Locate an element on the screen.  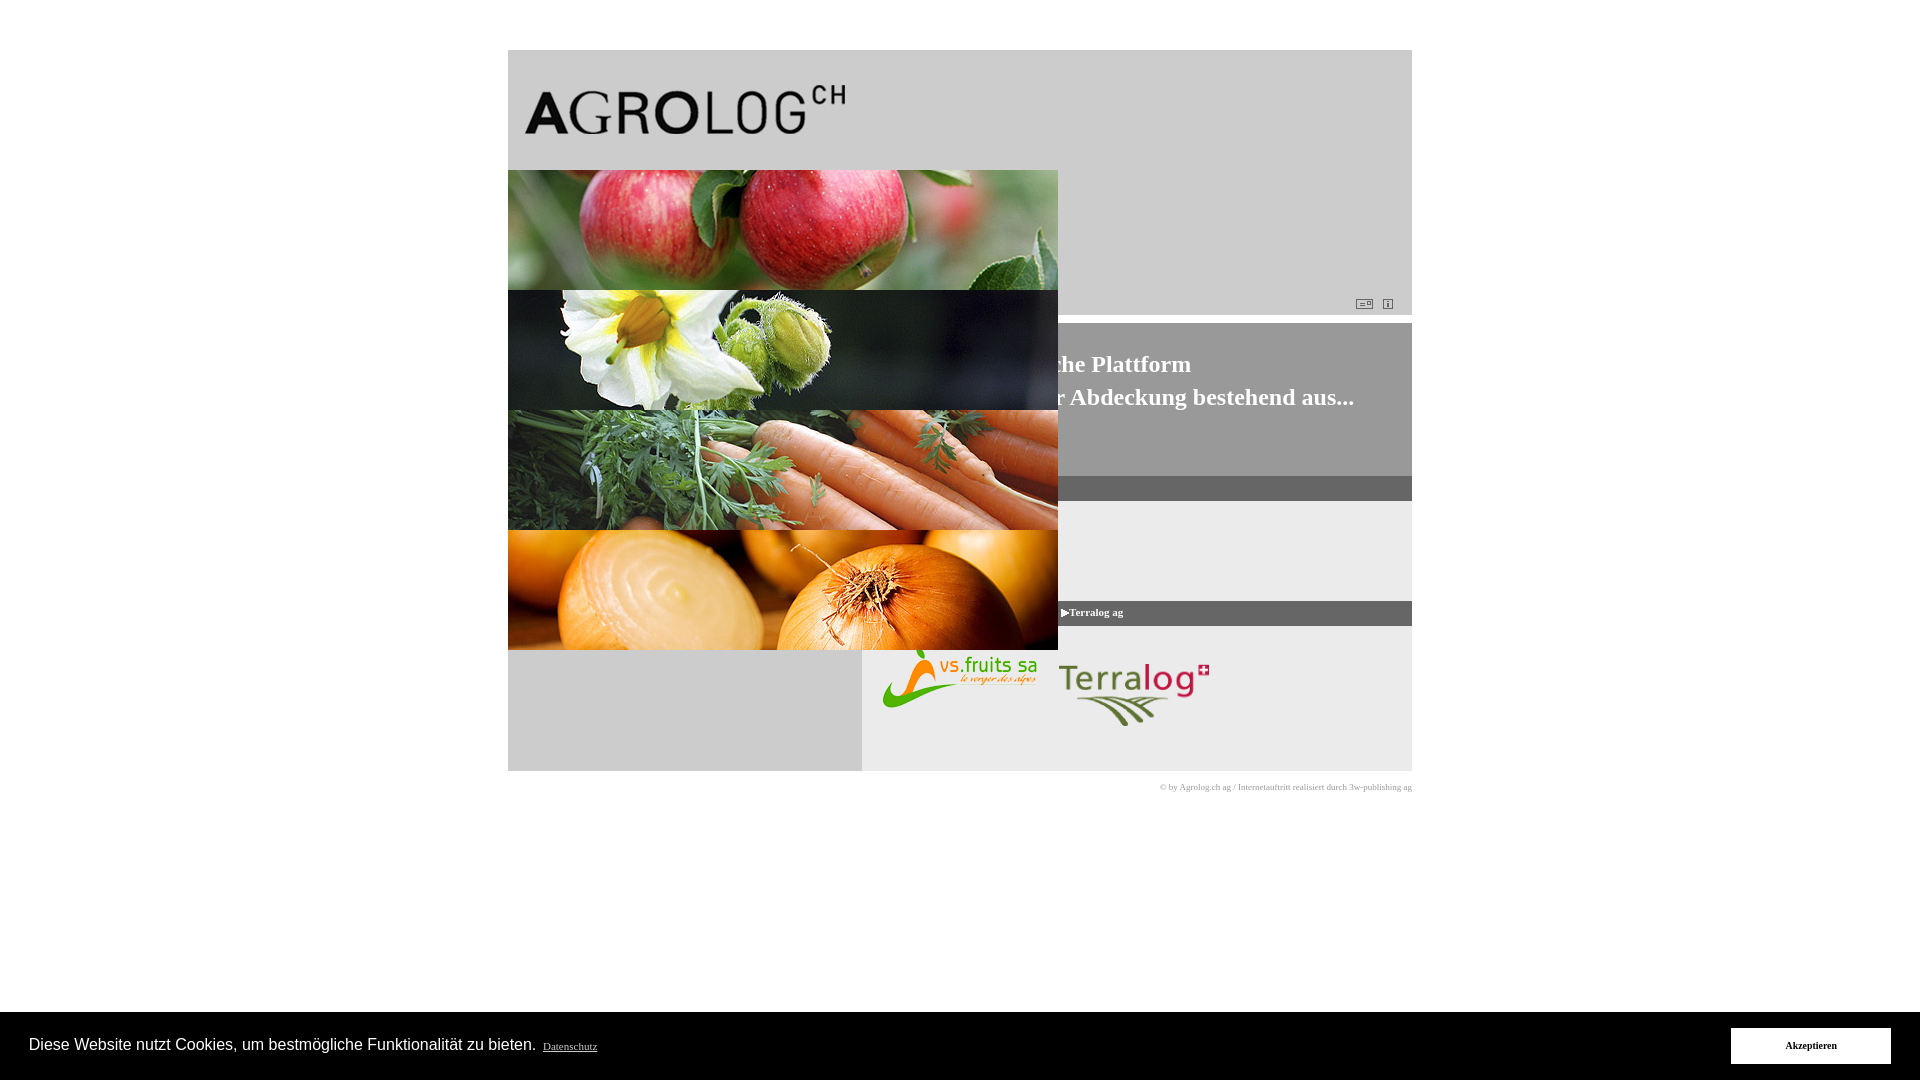
Datenschutz is located at coordinates (570, 1046).